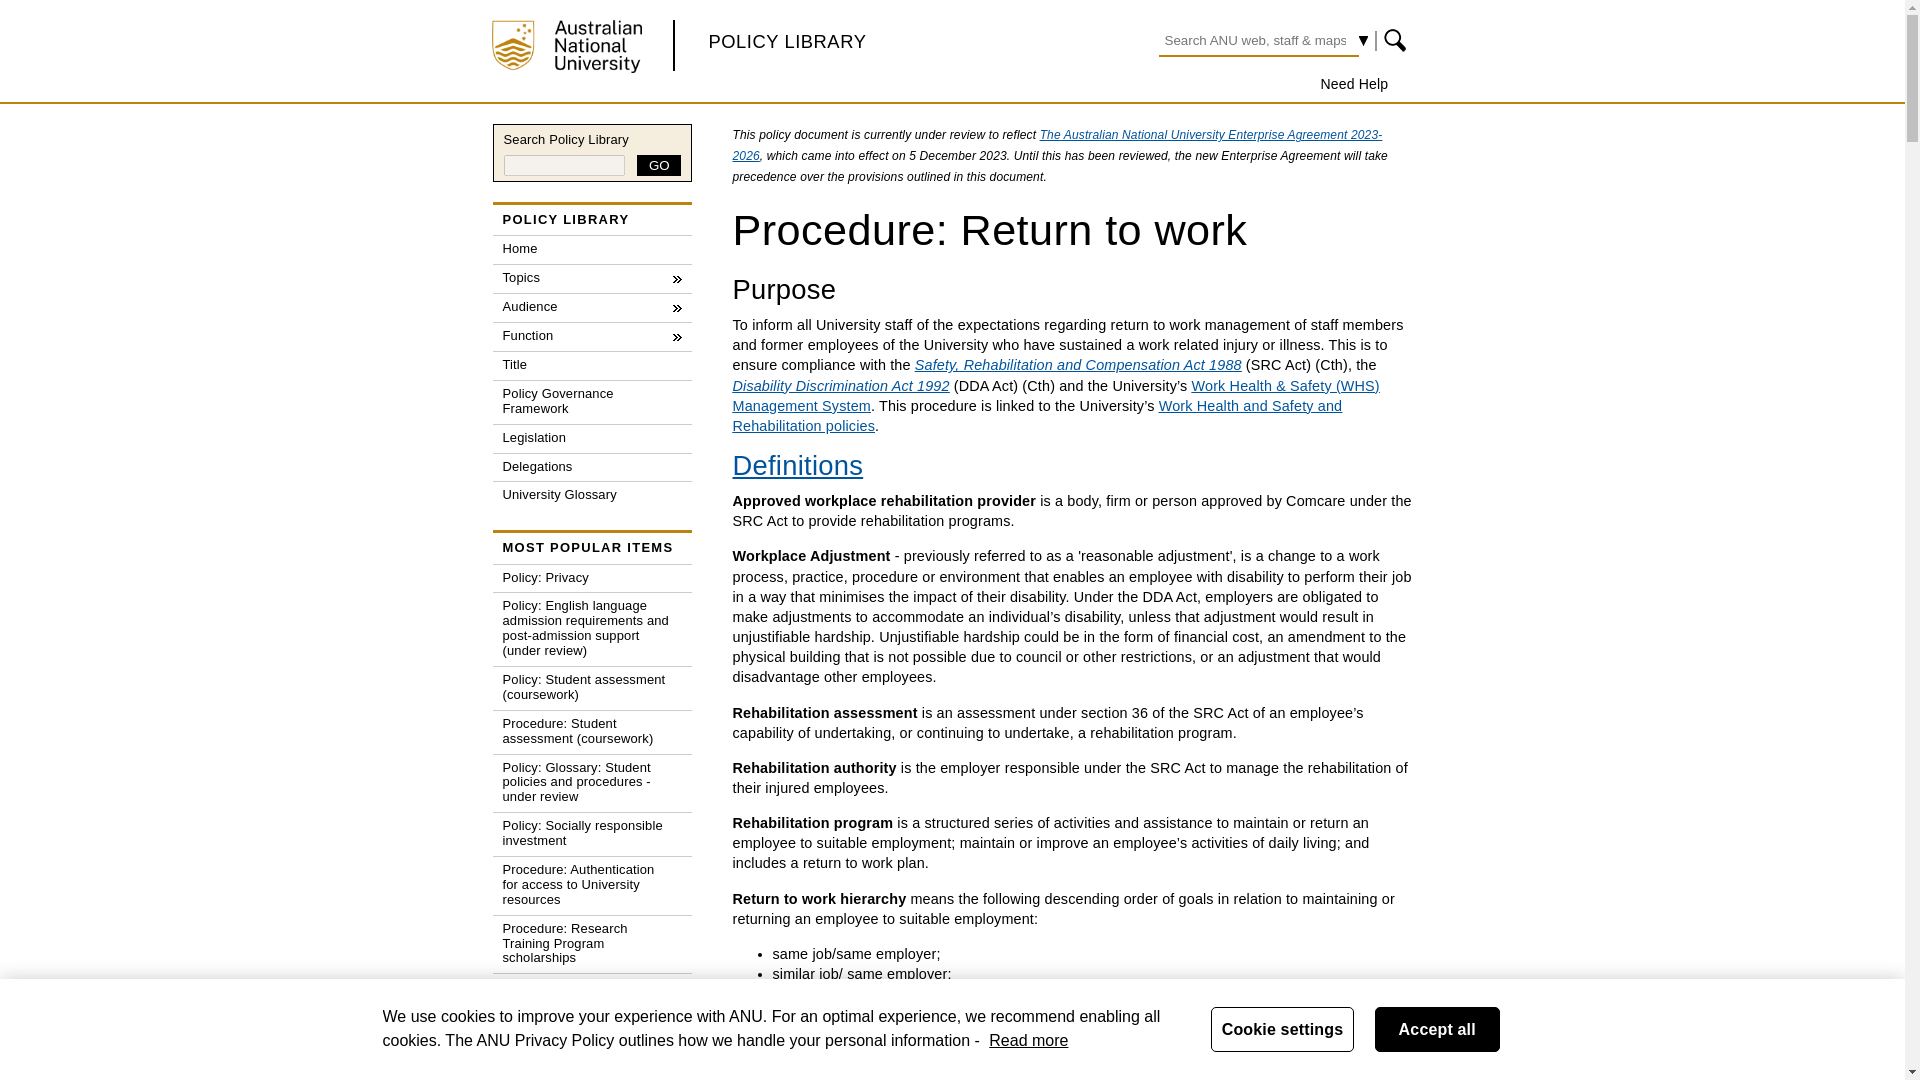 Image resolution: width=1920 pixels, height=1080 pixels. Describe the element at coordinates (1396, 40) in the screenshot. I see `Go` at that location.